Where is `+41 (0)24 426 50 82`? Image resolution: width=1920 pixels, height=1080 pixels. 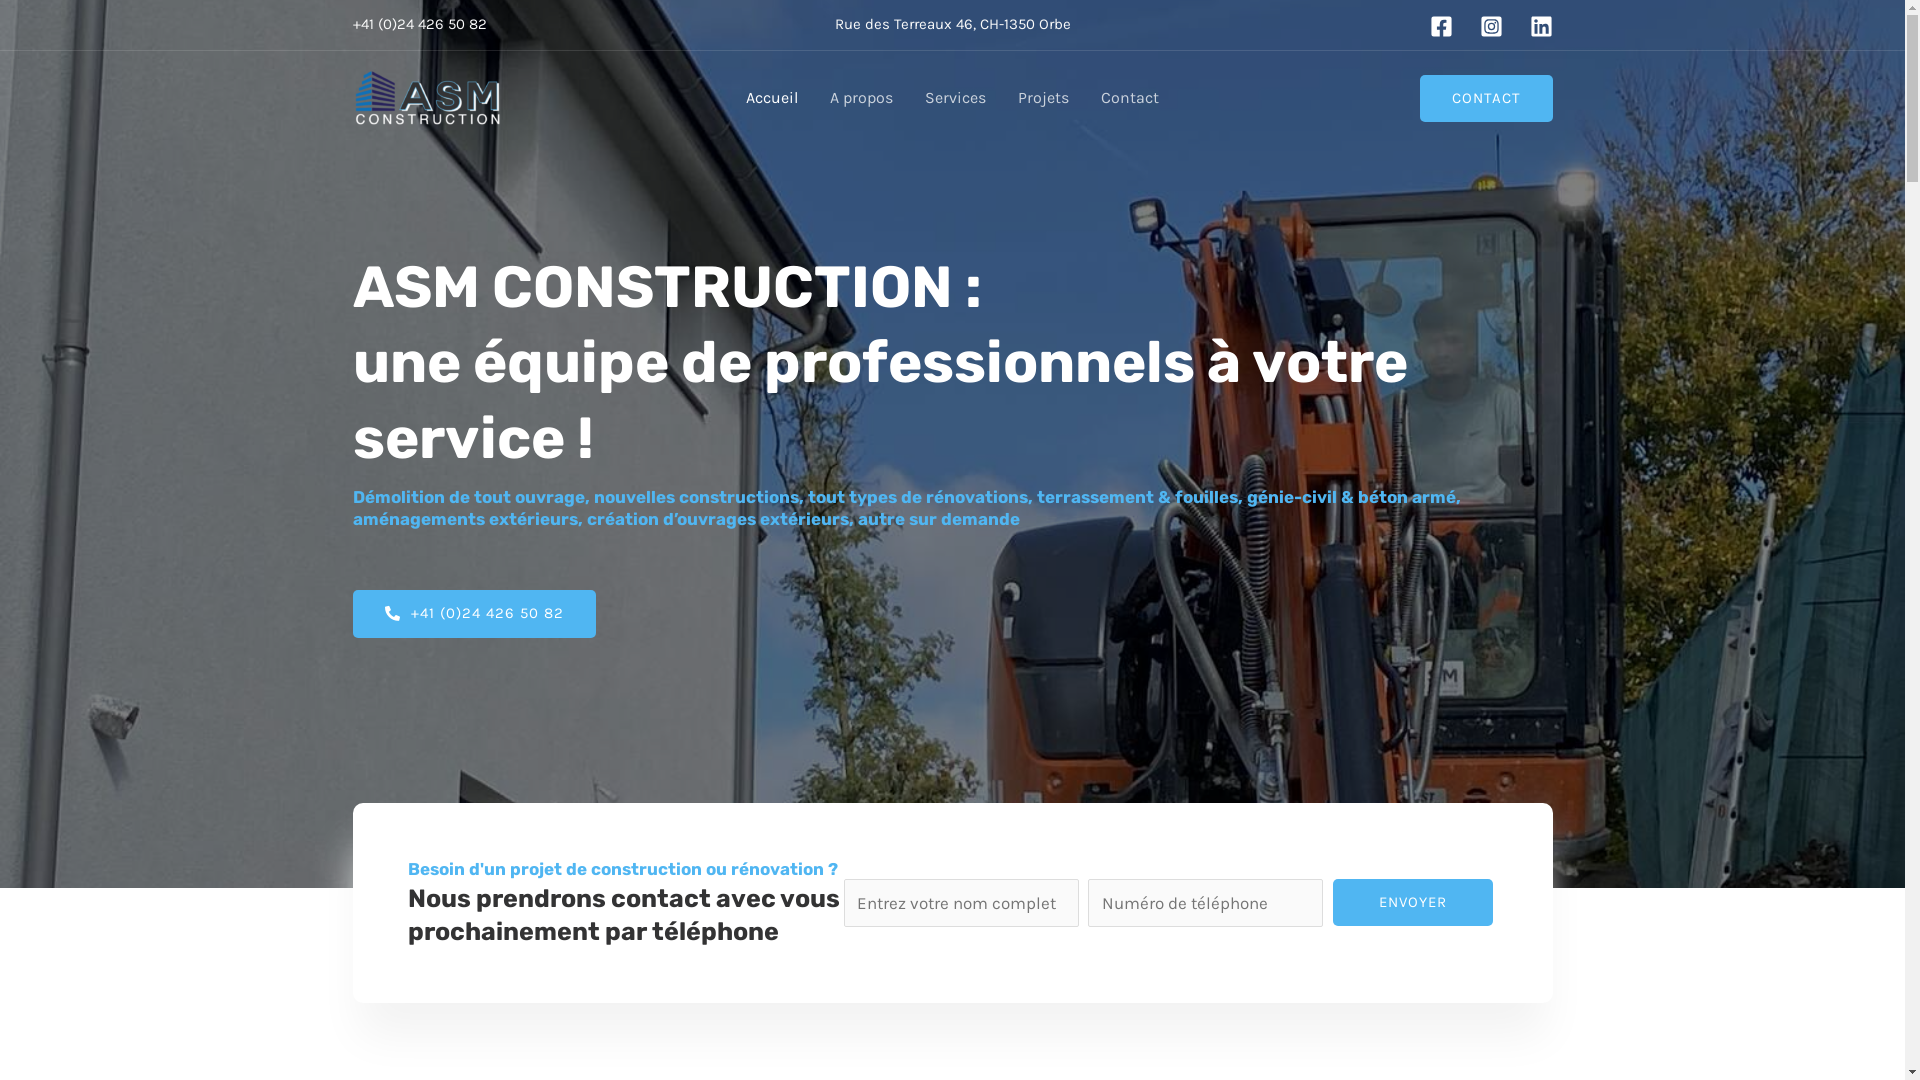
+41 (0)24 426 50 82 is located at coordinates (474, 614).